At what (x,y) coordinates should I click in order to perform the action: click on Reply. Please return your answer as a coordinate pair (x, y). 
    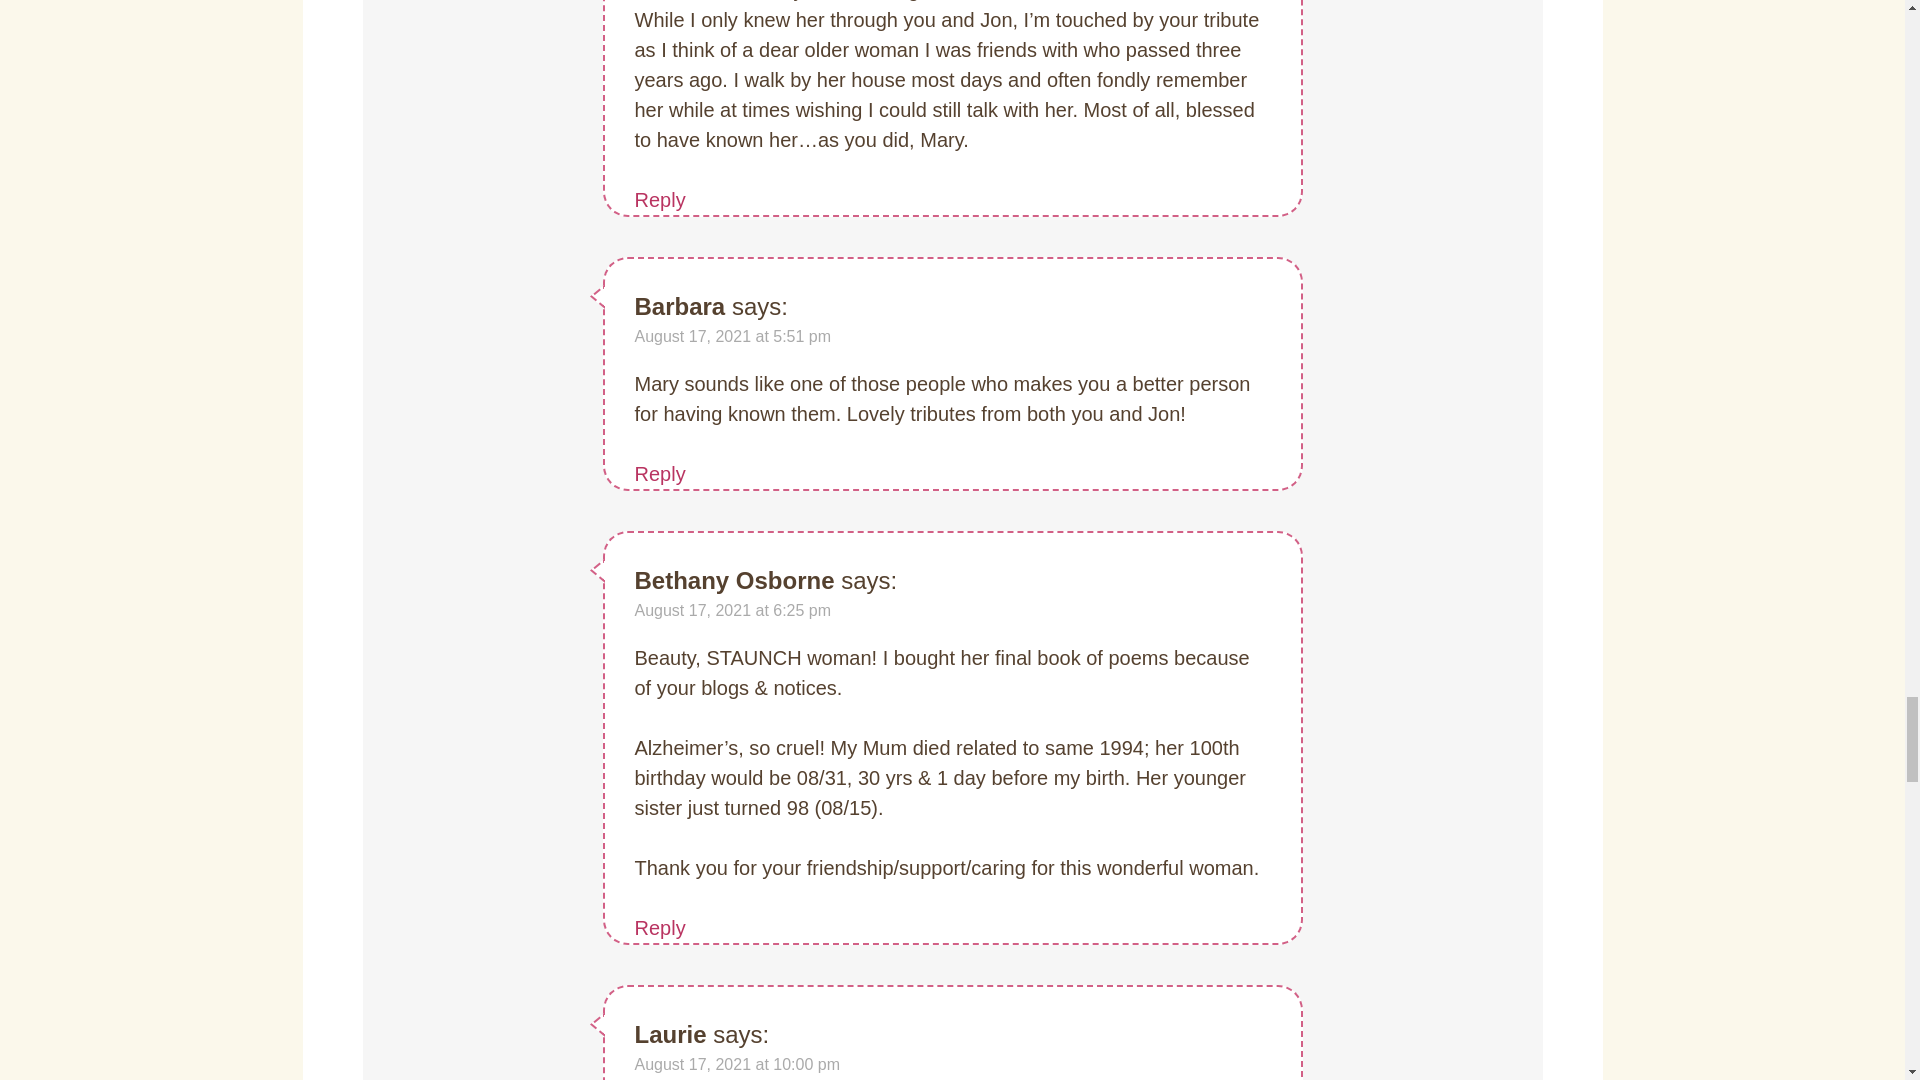
    Looking at the image, I should click on (659, 927).